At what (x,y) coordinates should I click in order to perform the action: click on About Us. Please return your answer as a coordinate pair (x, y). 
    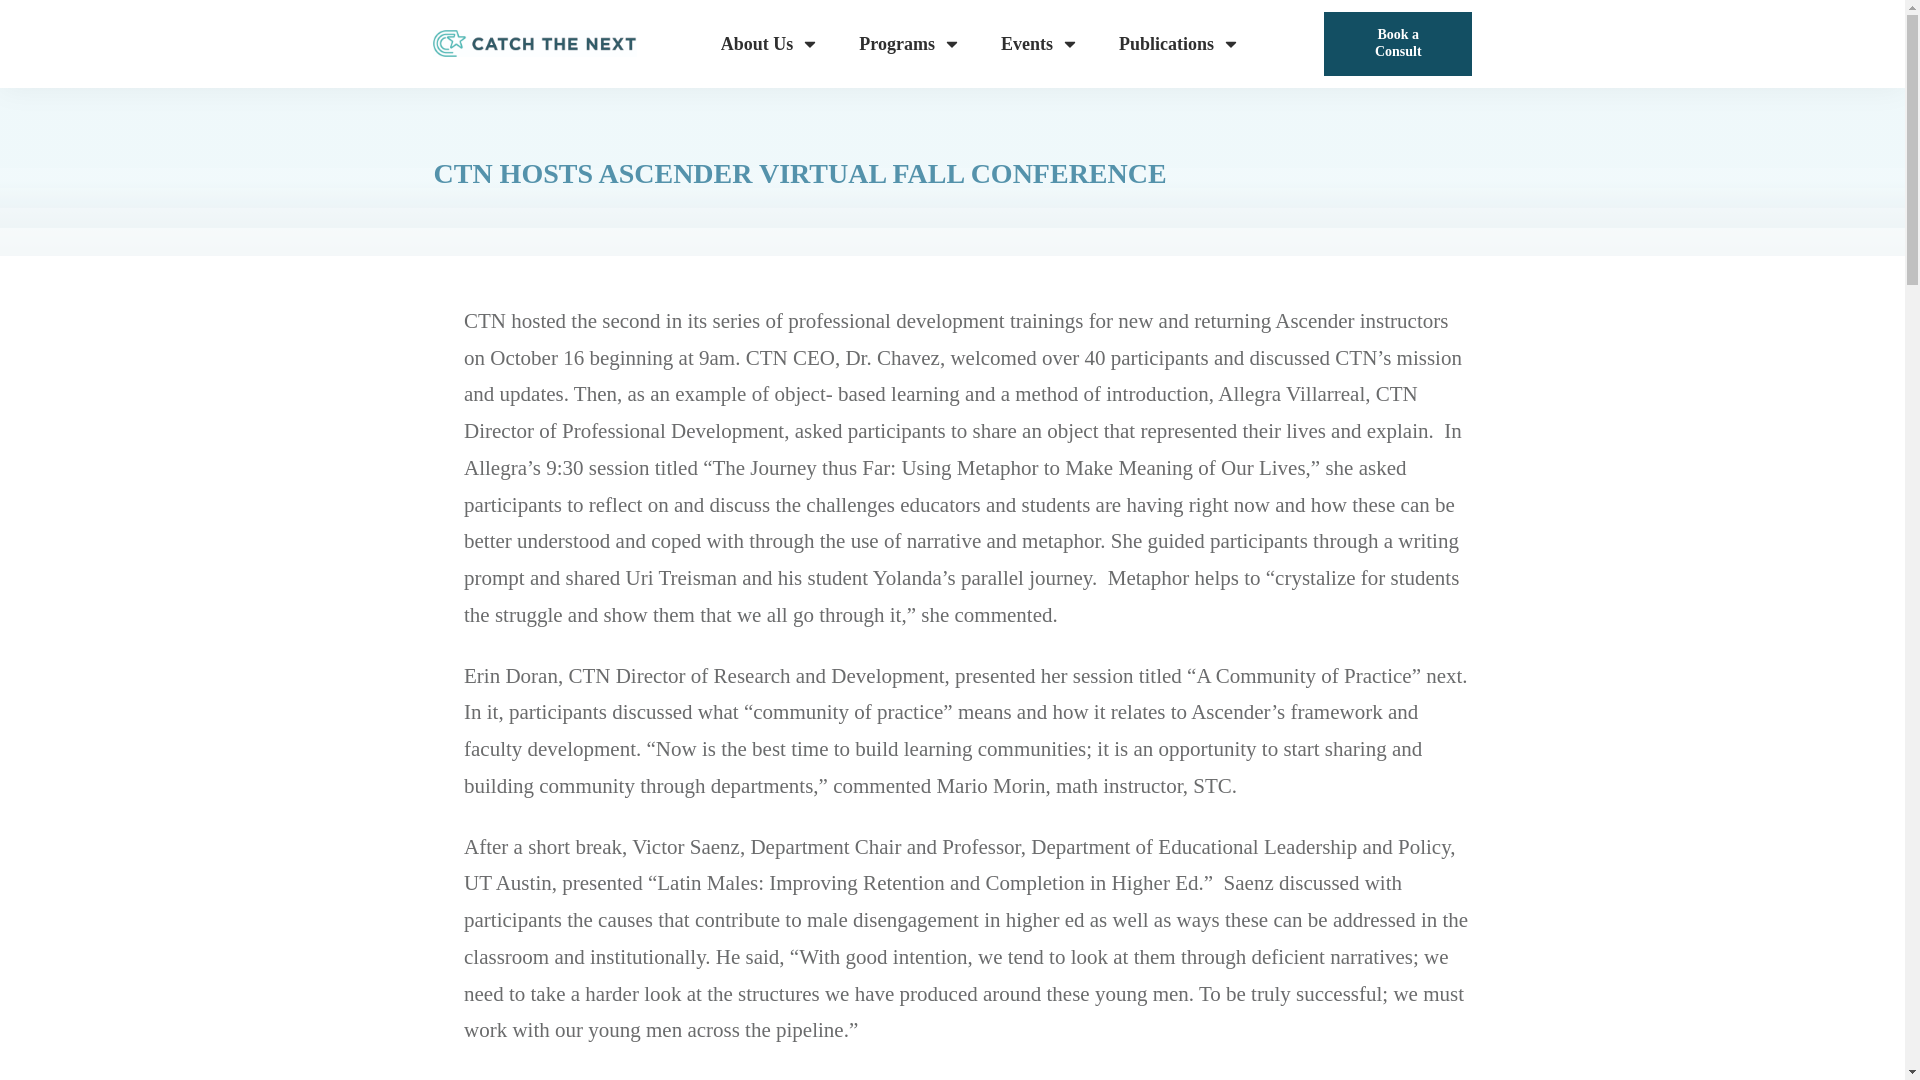
    Looking at the image, I should click on (770, 43).